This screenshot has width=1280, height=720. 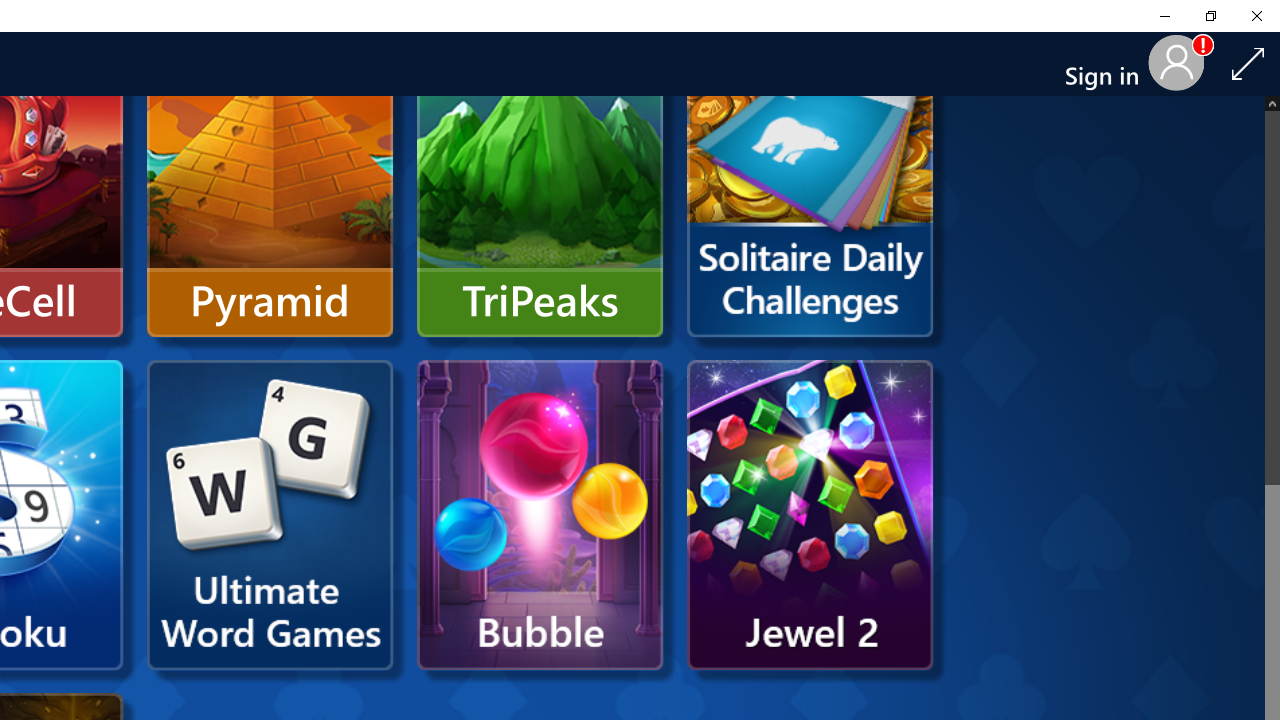 I want to click on TriPeaks, so click(x=540, y=182).